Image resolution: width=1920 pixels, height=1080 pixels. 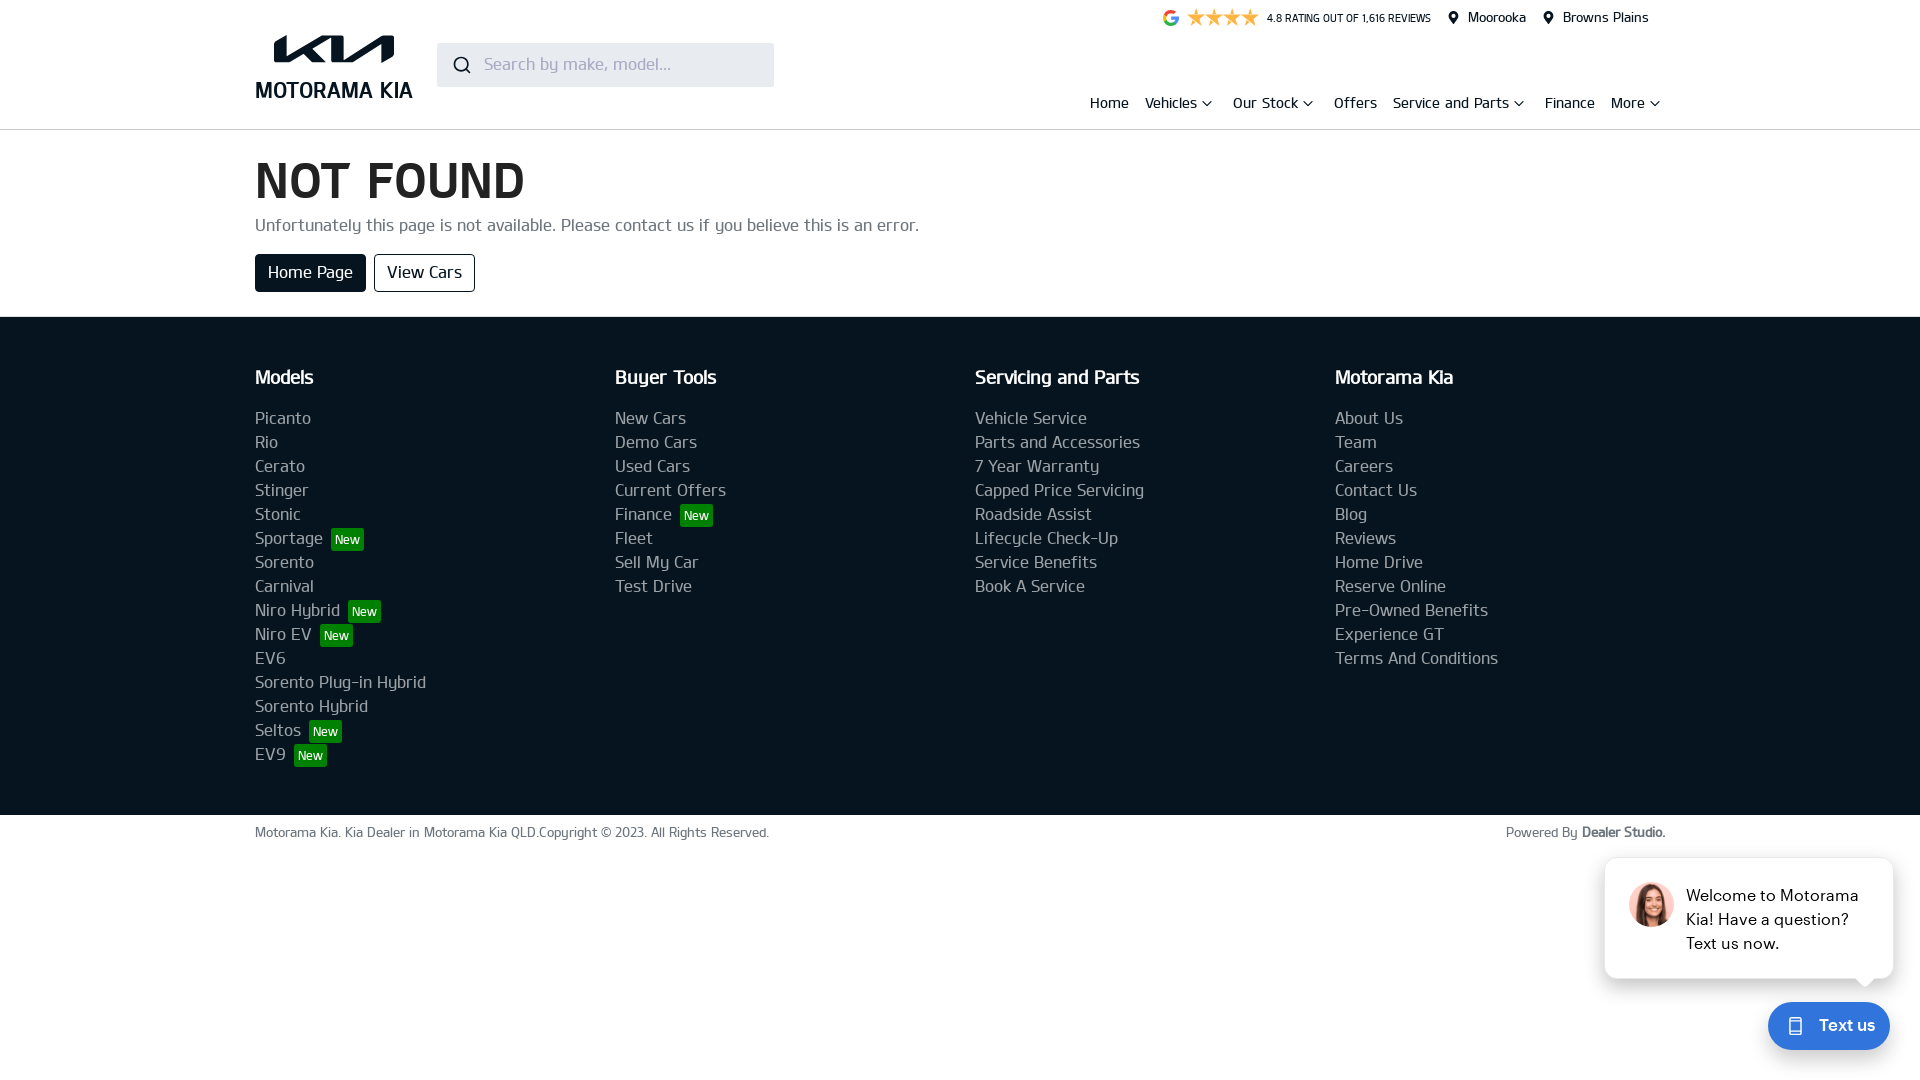 I want to click on Vehicle Service, so click(x=1031, y=418).